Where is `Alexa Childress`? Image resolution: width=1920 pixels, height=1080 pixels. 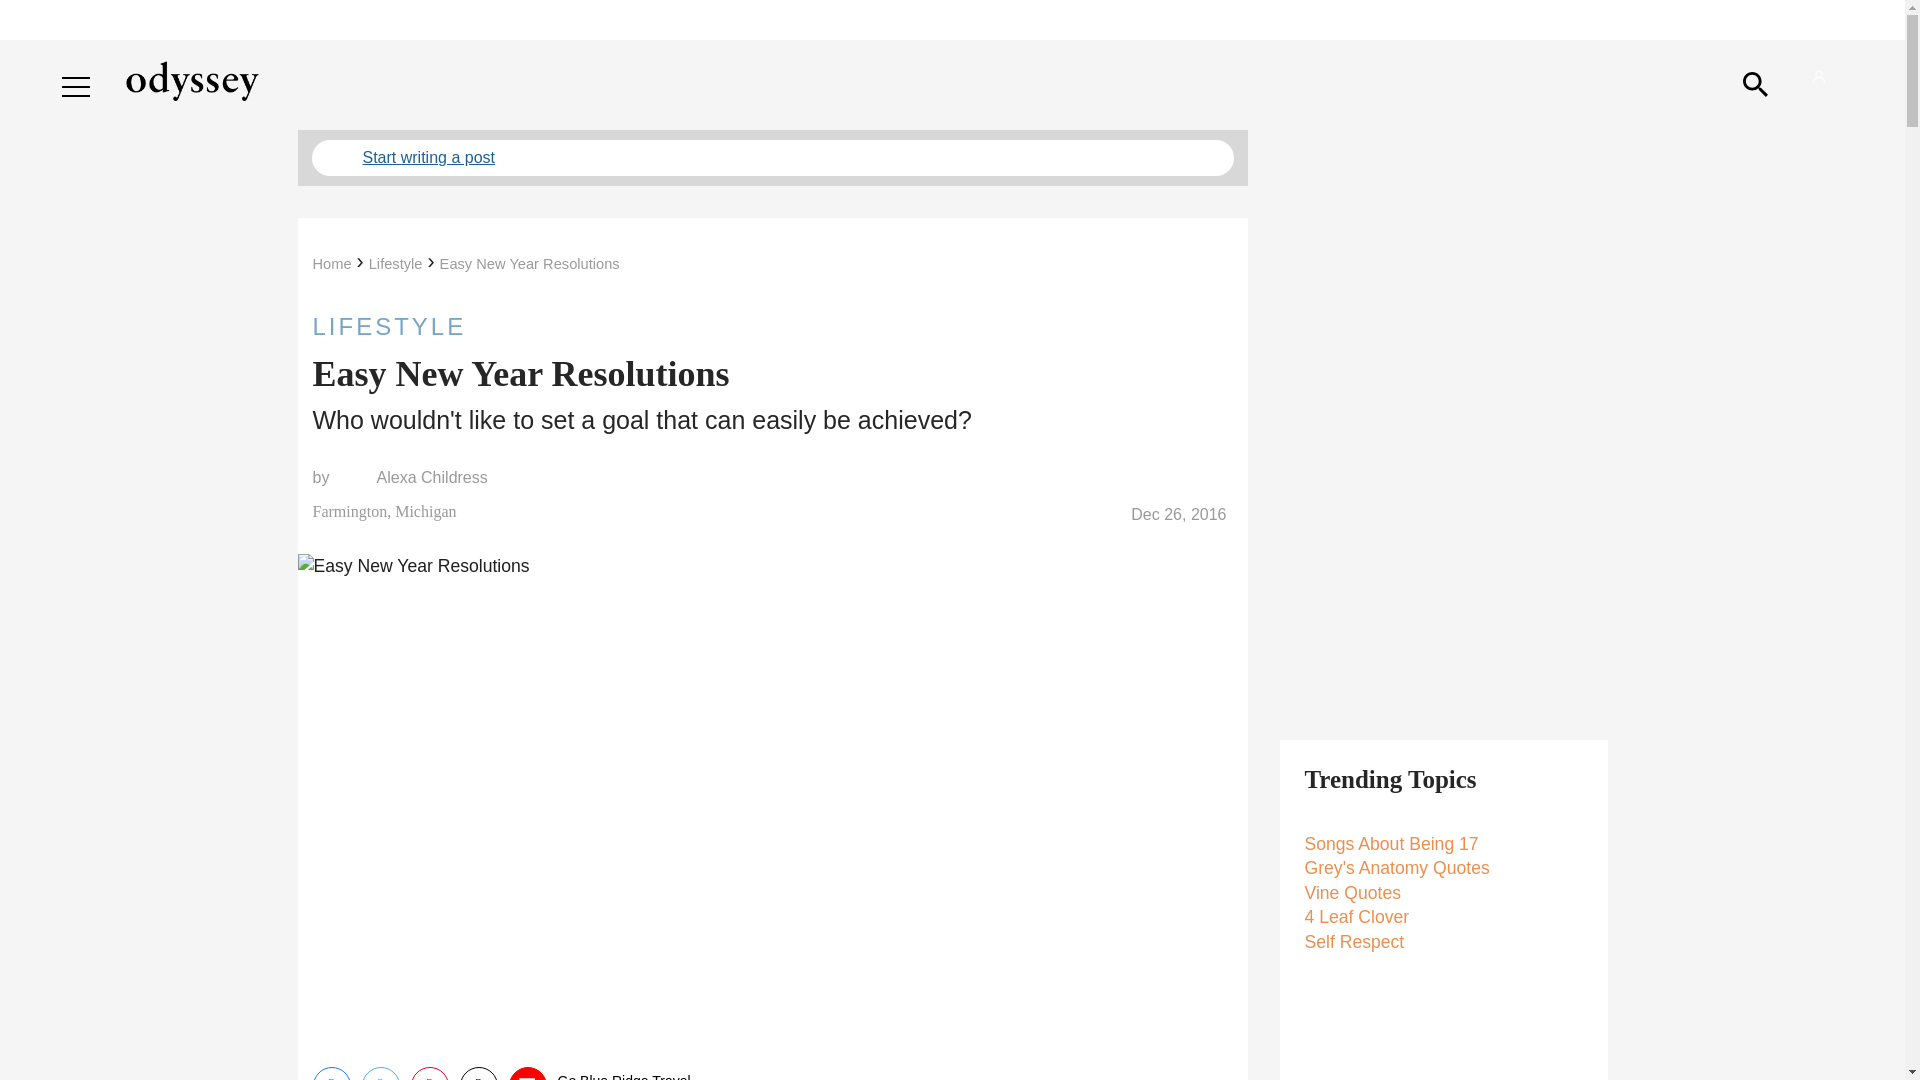
Alexa Childress is located at coordinates (432, 478).